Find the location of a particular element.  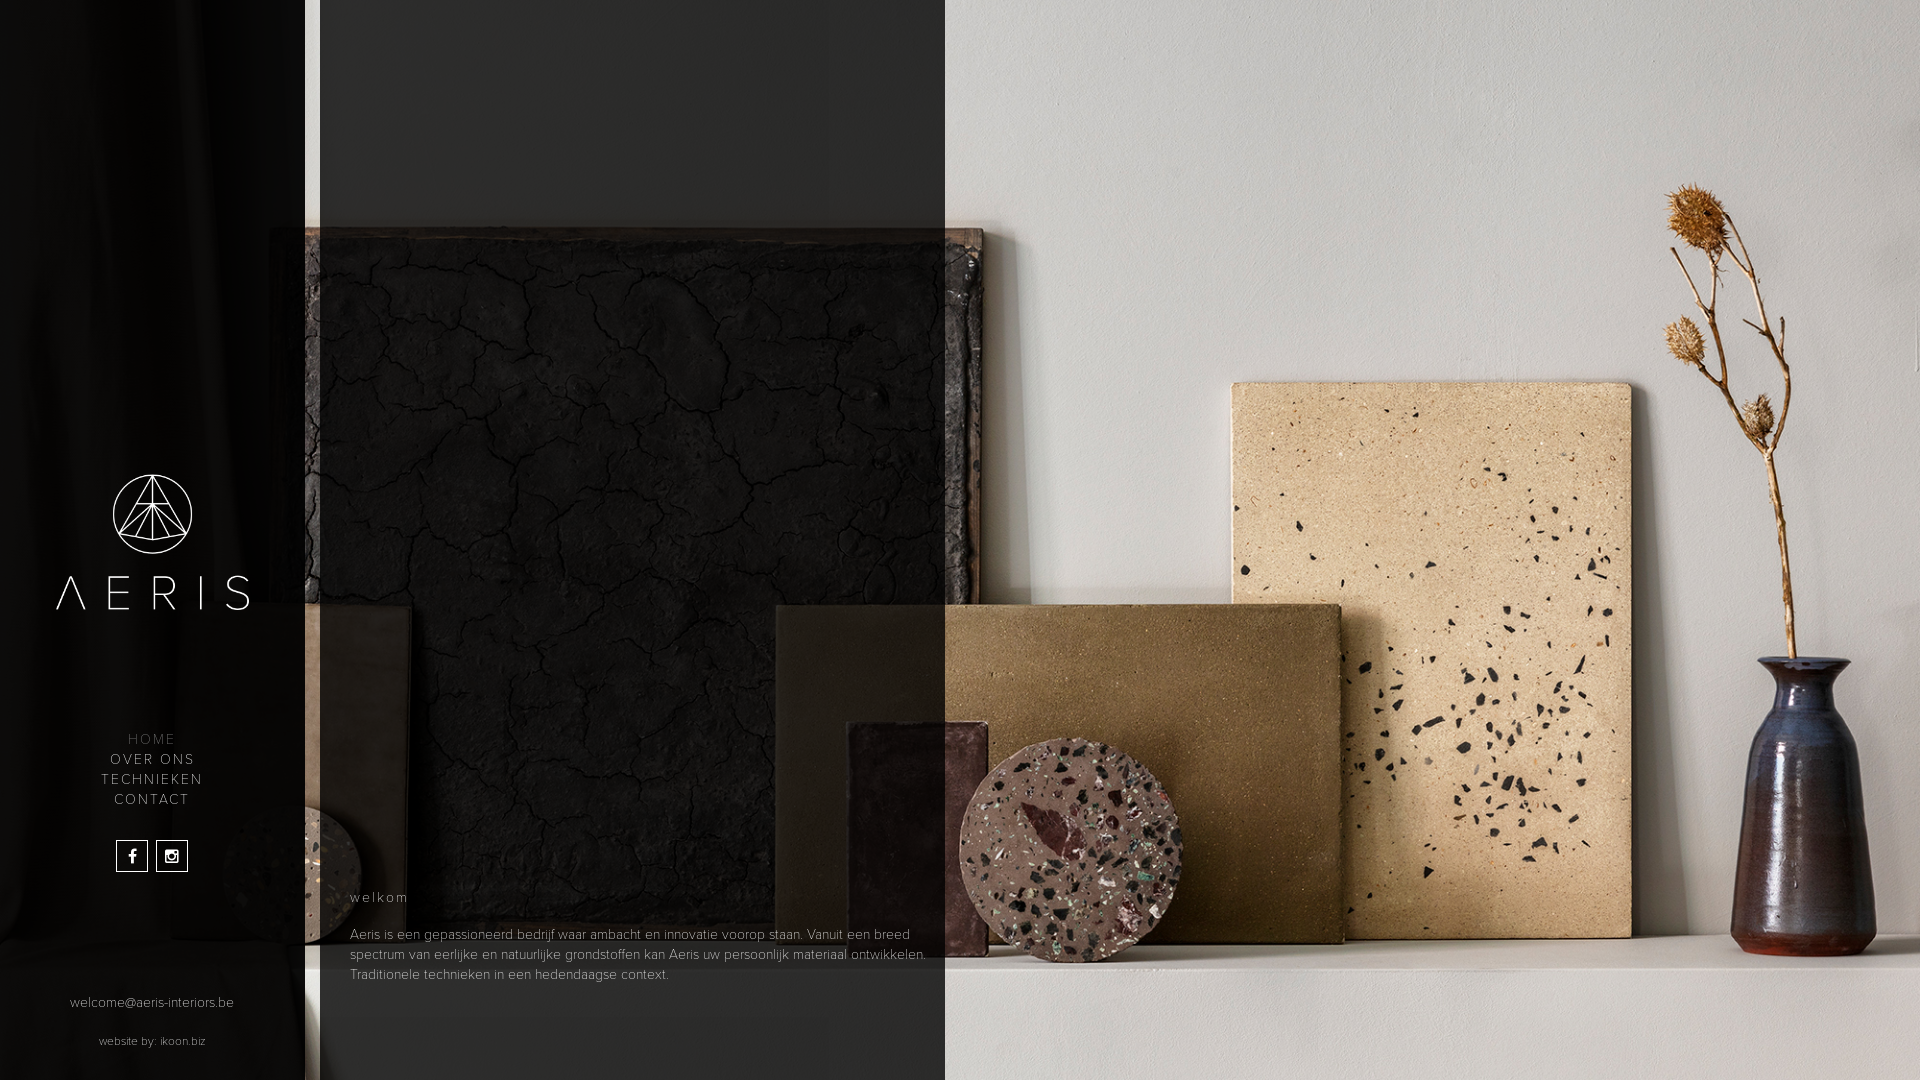

Facebook is located at coordinates (132, 856).